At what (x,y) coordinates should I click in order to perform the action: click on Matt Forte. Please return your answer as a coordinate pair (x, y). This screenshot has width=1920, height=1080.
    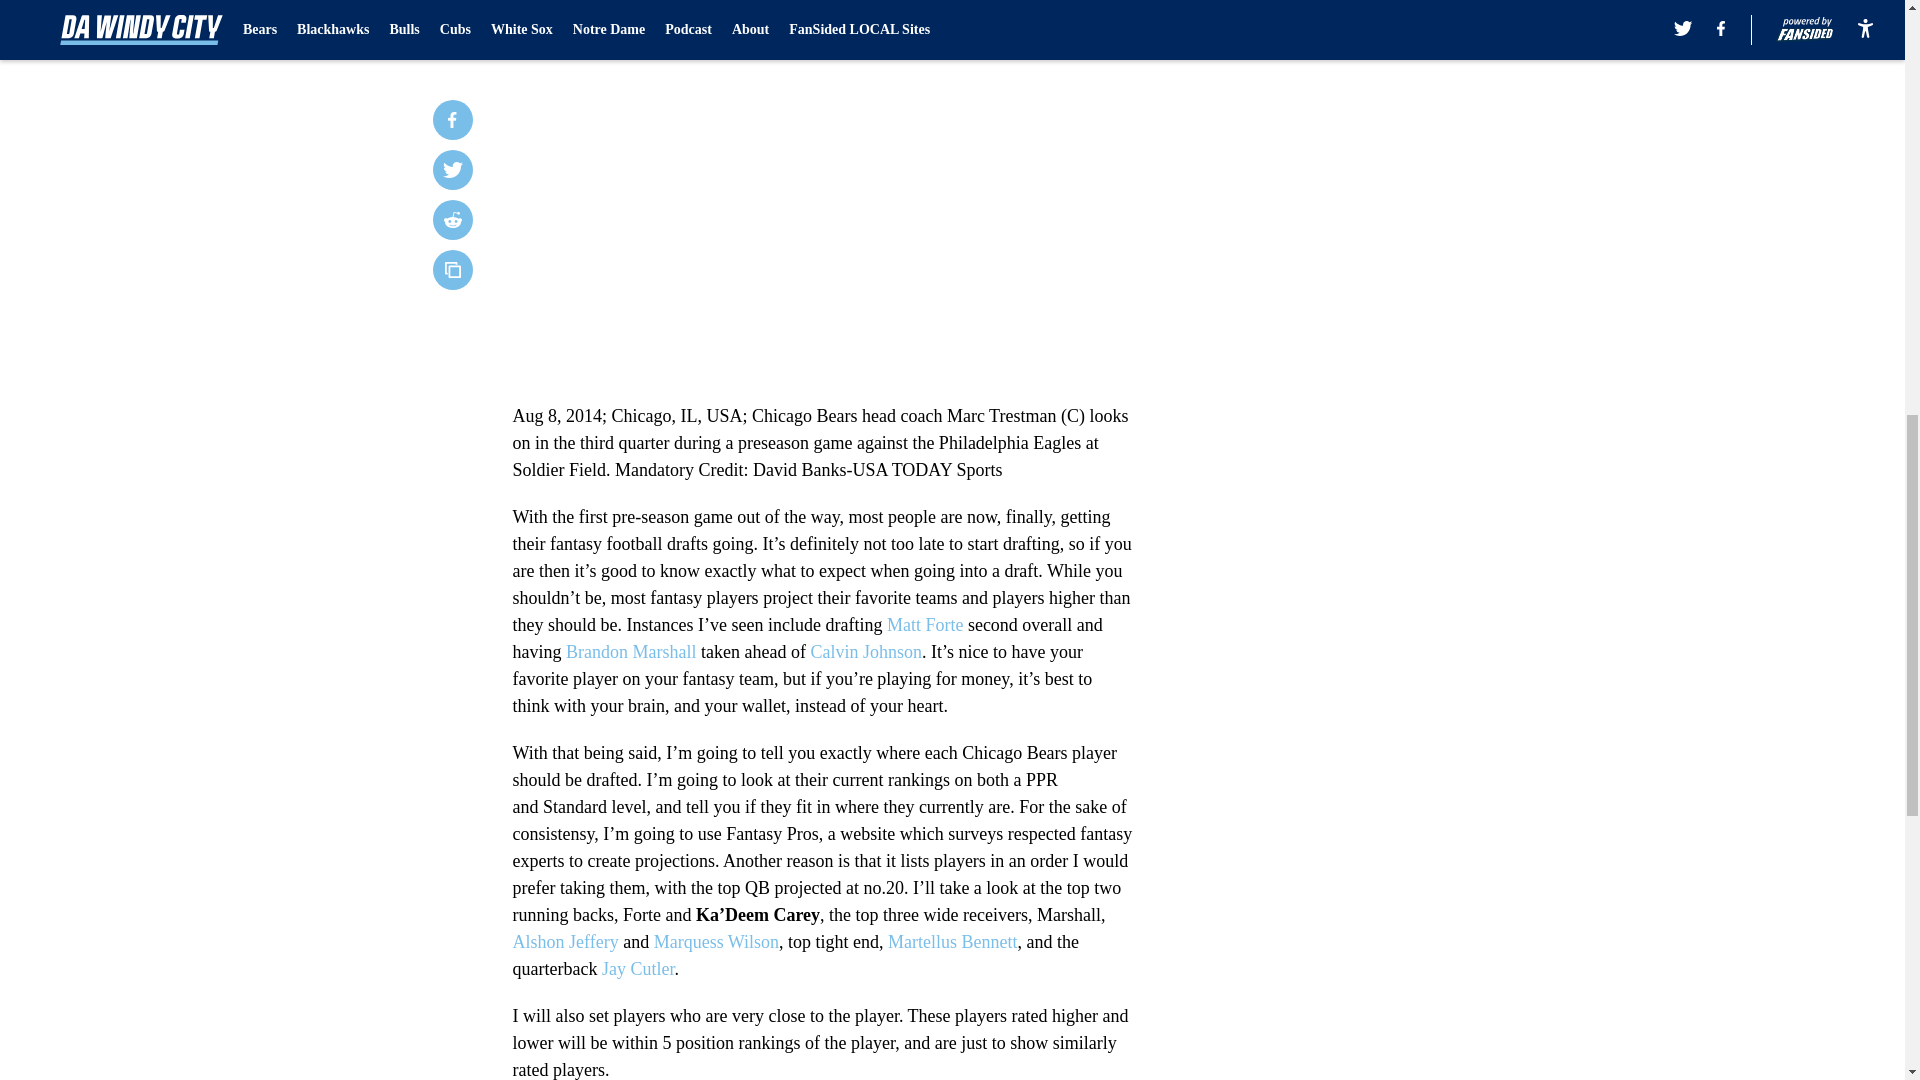
    Looking at the image, I should click on (925, 624).